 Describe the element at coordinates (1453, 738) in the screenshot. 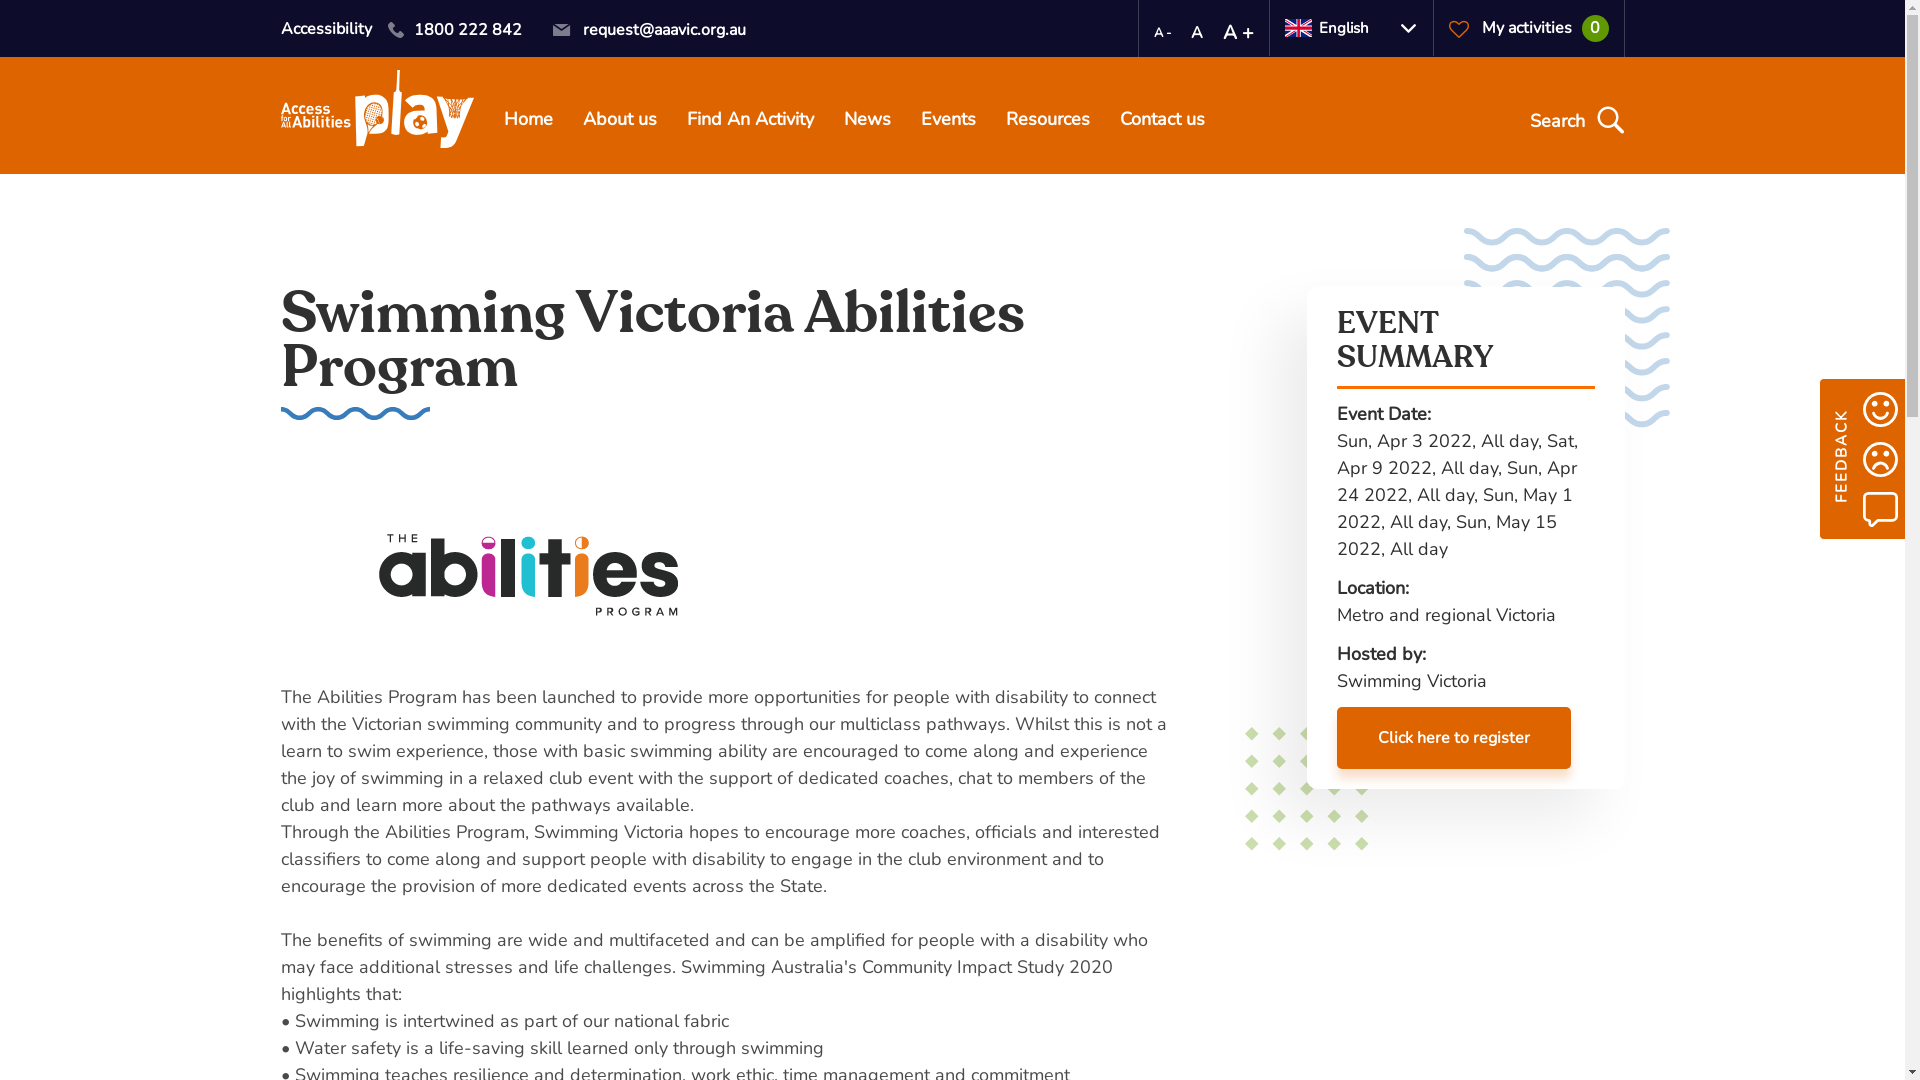

I see `Click here to register` at that location.